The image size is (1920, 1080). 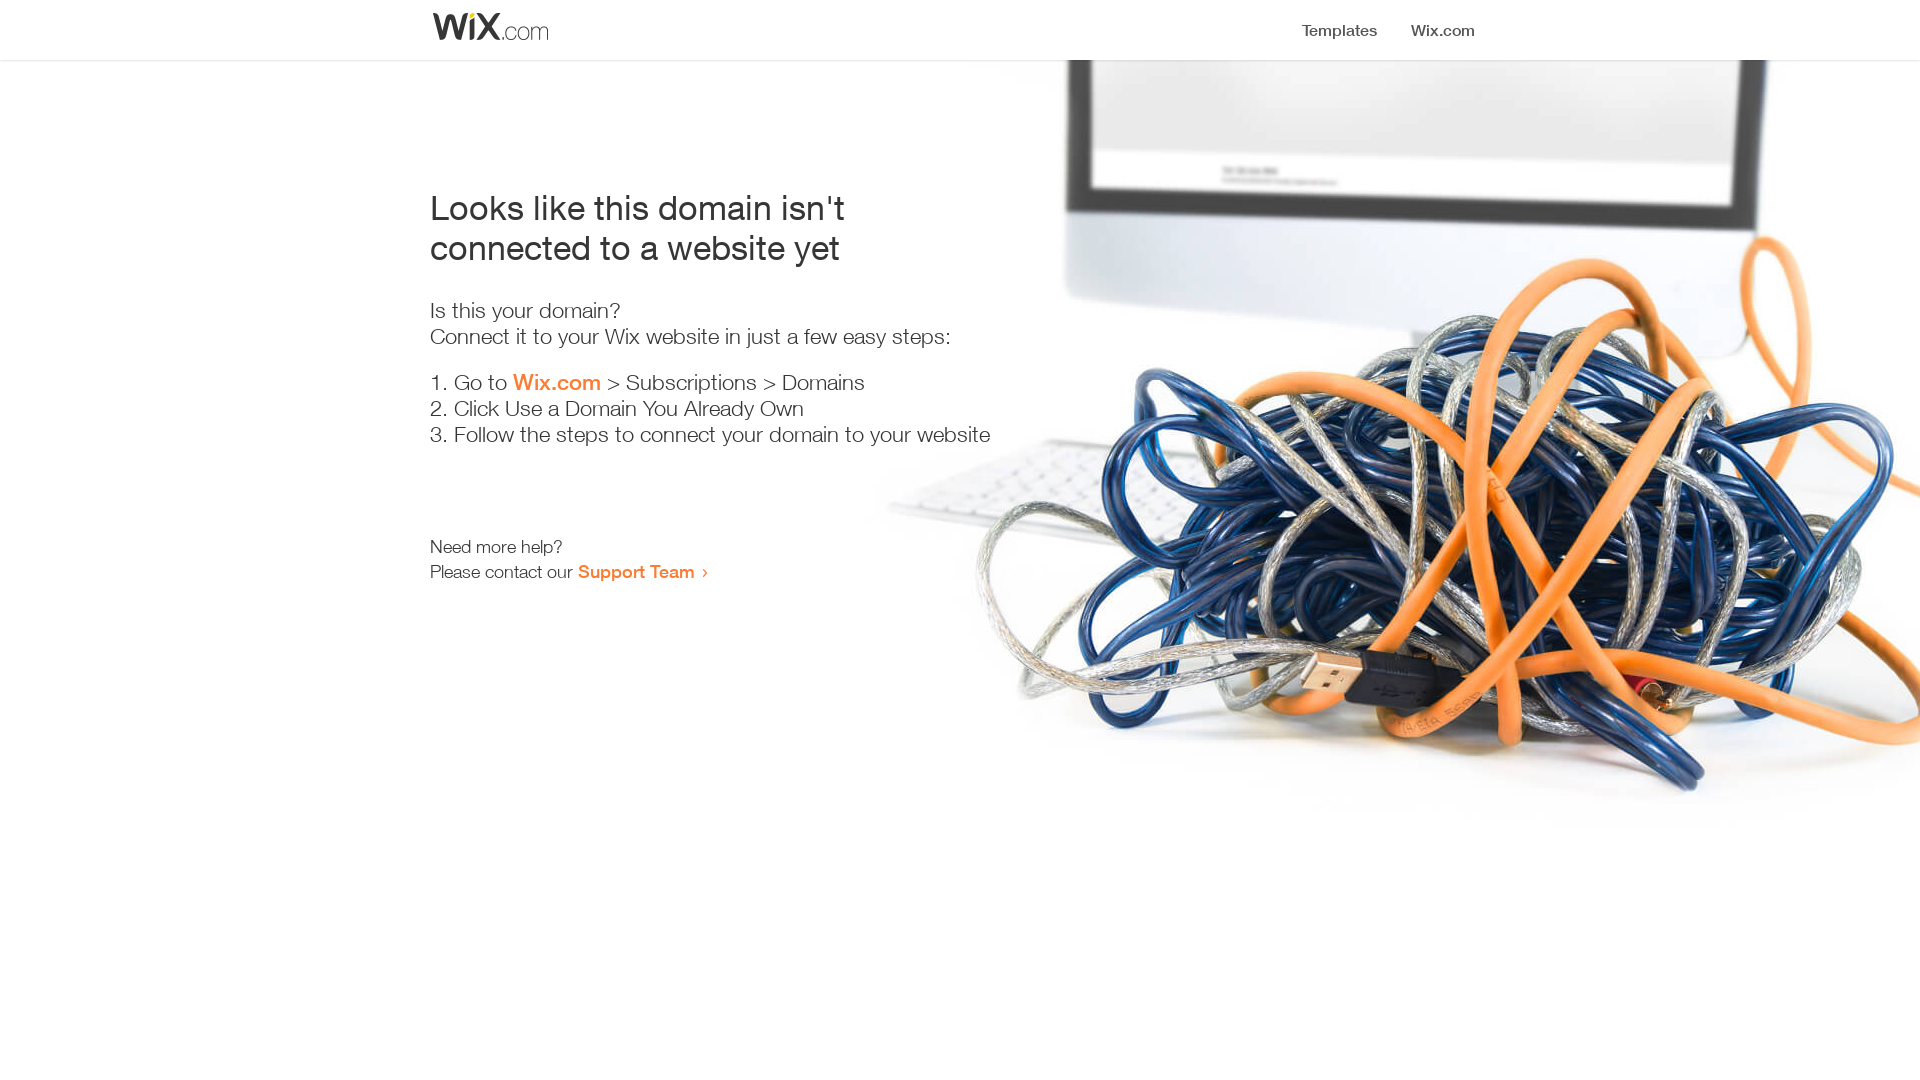 What do you see at coordinates (636, 571) in the screenshot?
I see `Support Team` at bounding box center [636, 571].